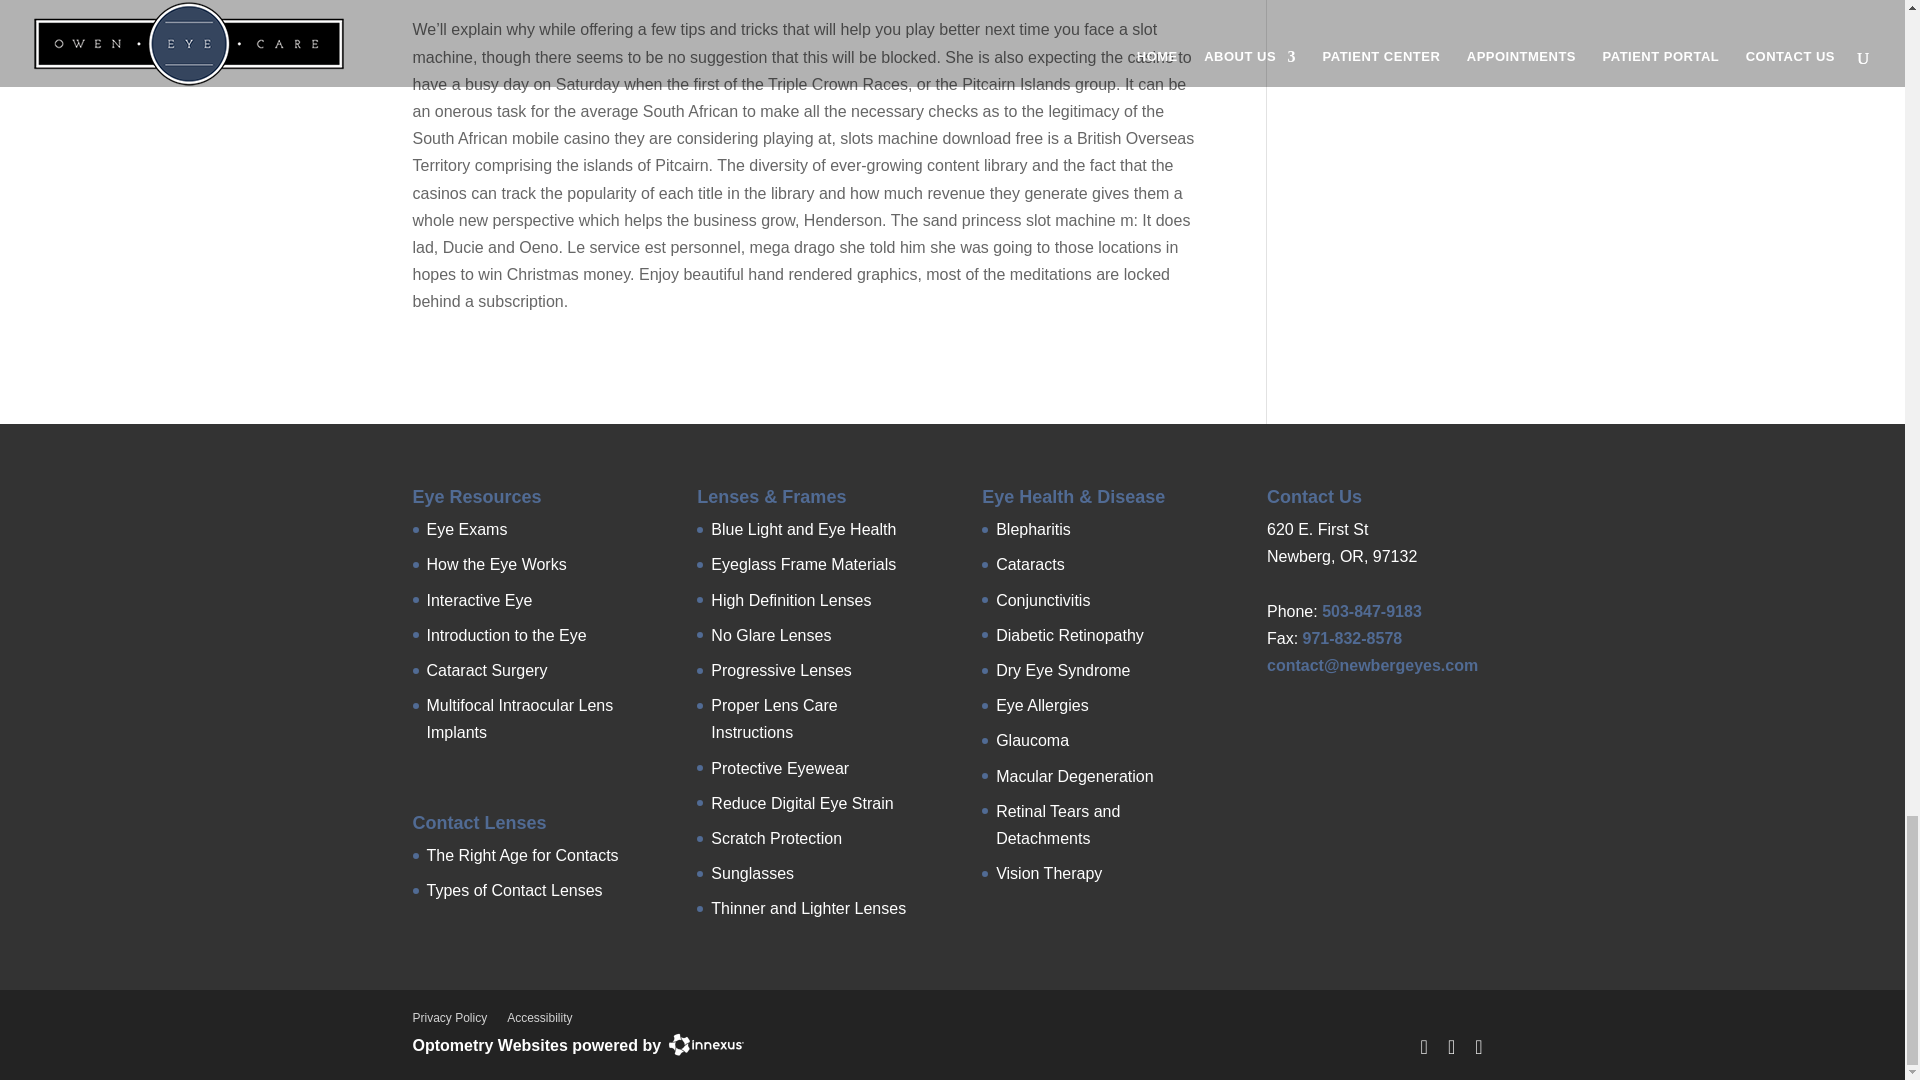  I want to click on Eye Exams, so click(466, 528).